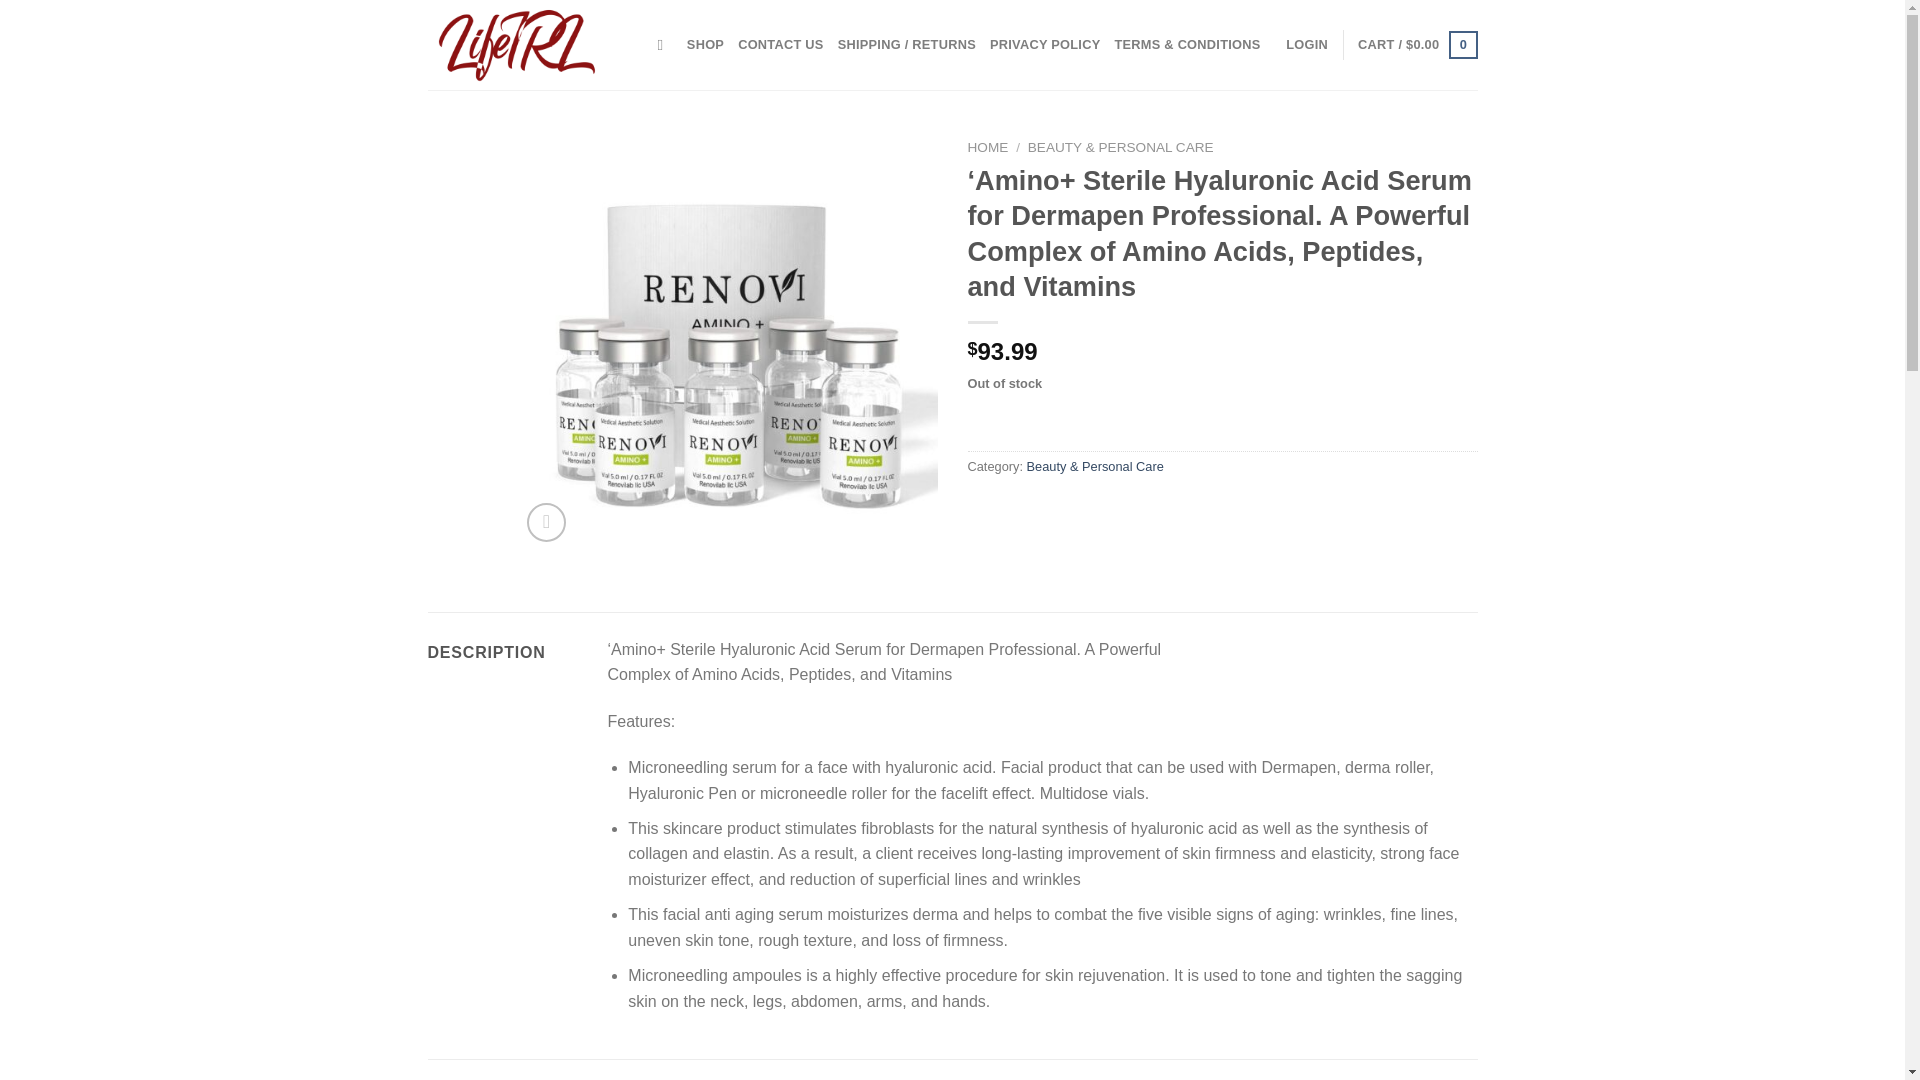  I want to click on CONTACT US, so click(780, 44).